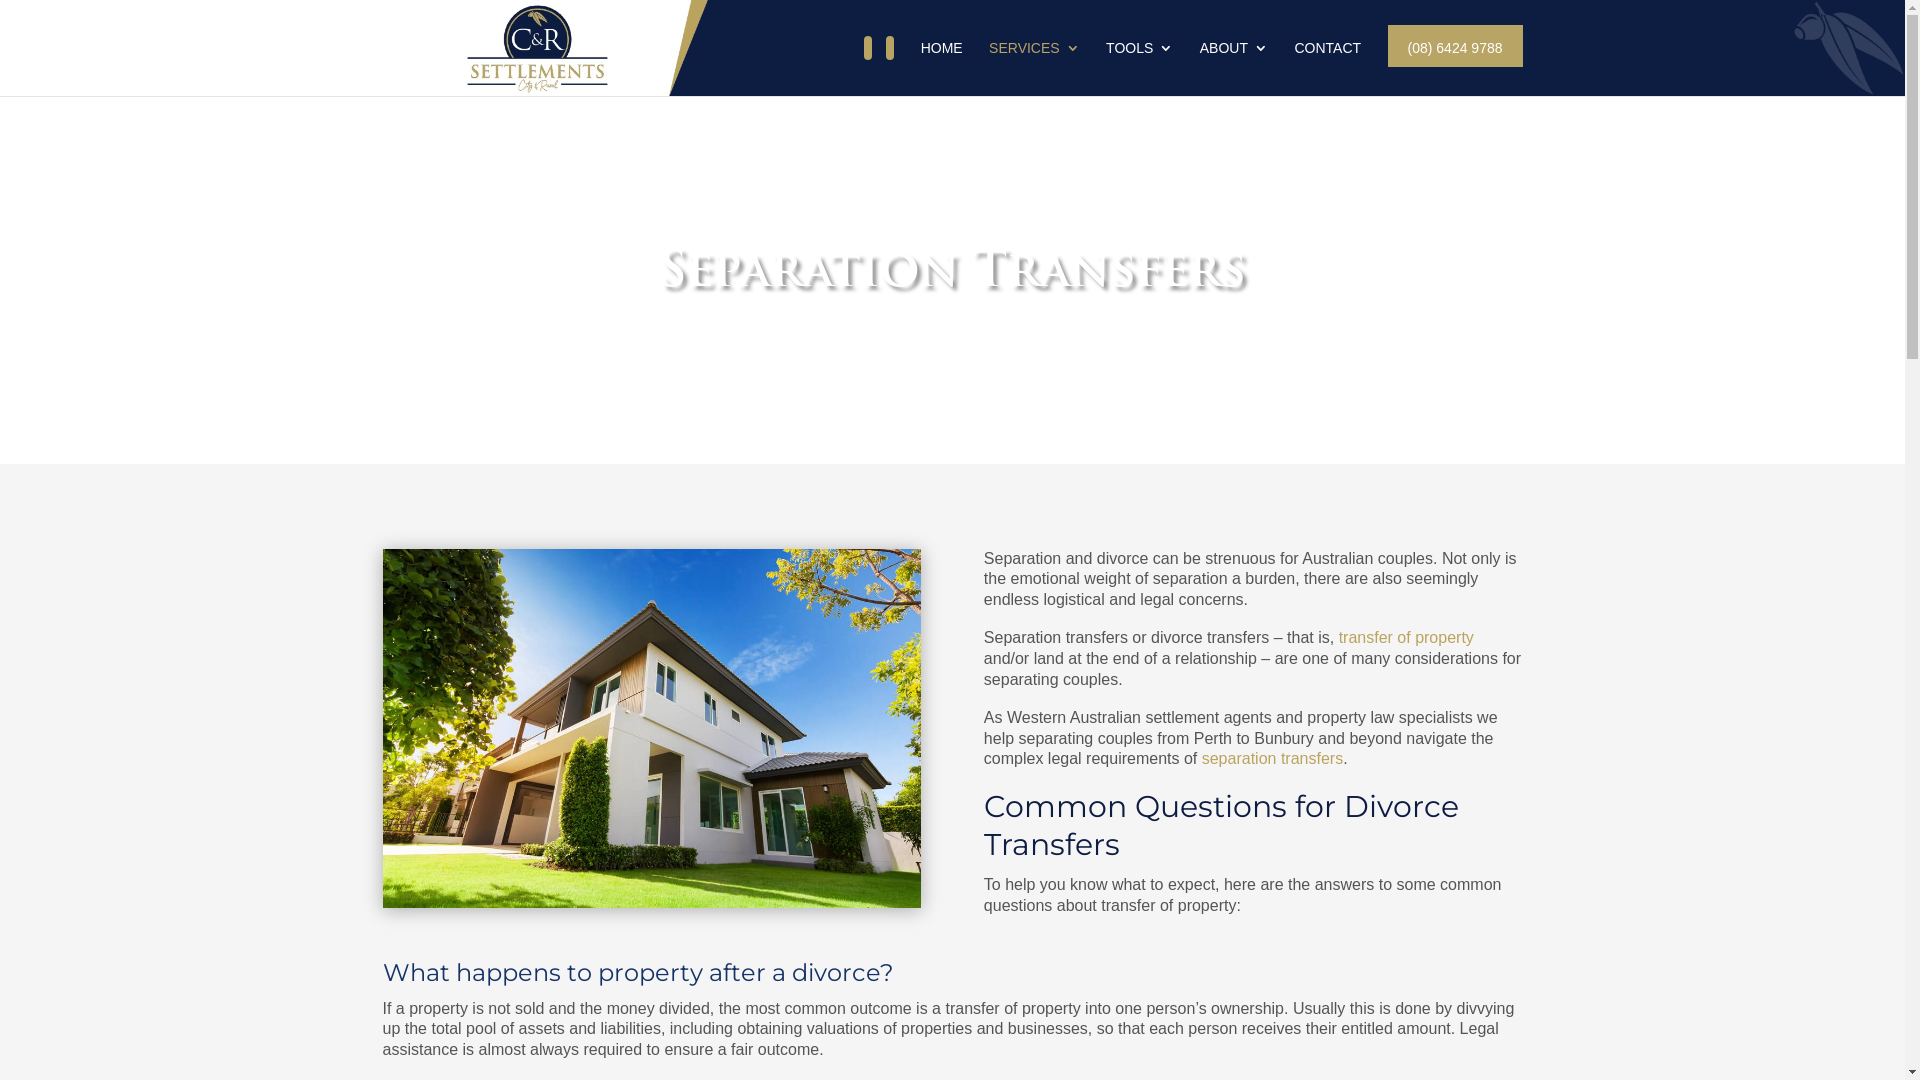 The image size is (1920, 1080). I want to click on transfer of property, so click(1406, 638).